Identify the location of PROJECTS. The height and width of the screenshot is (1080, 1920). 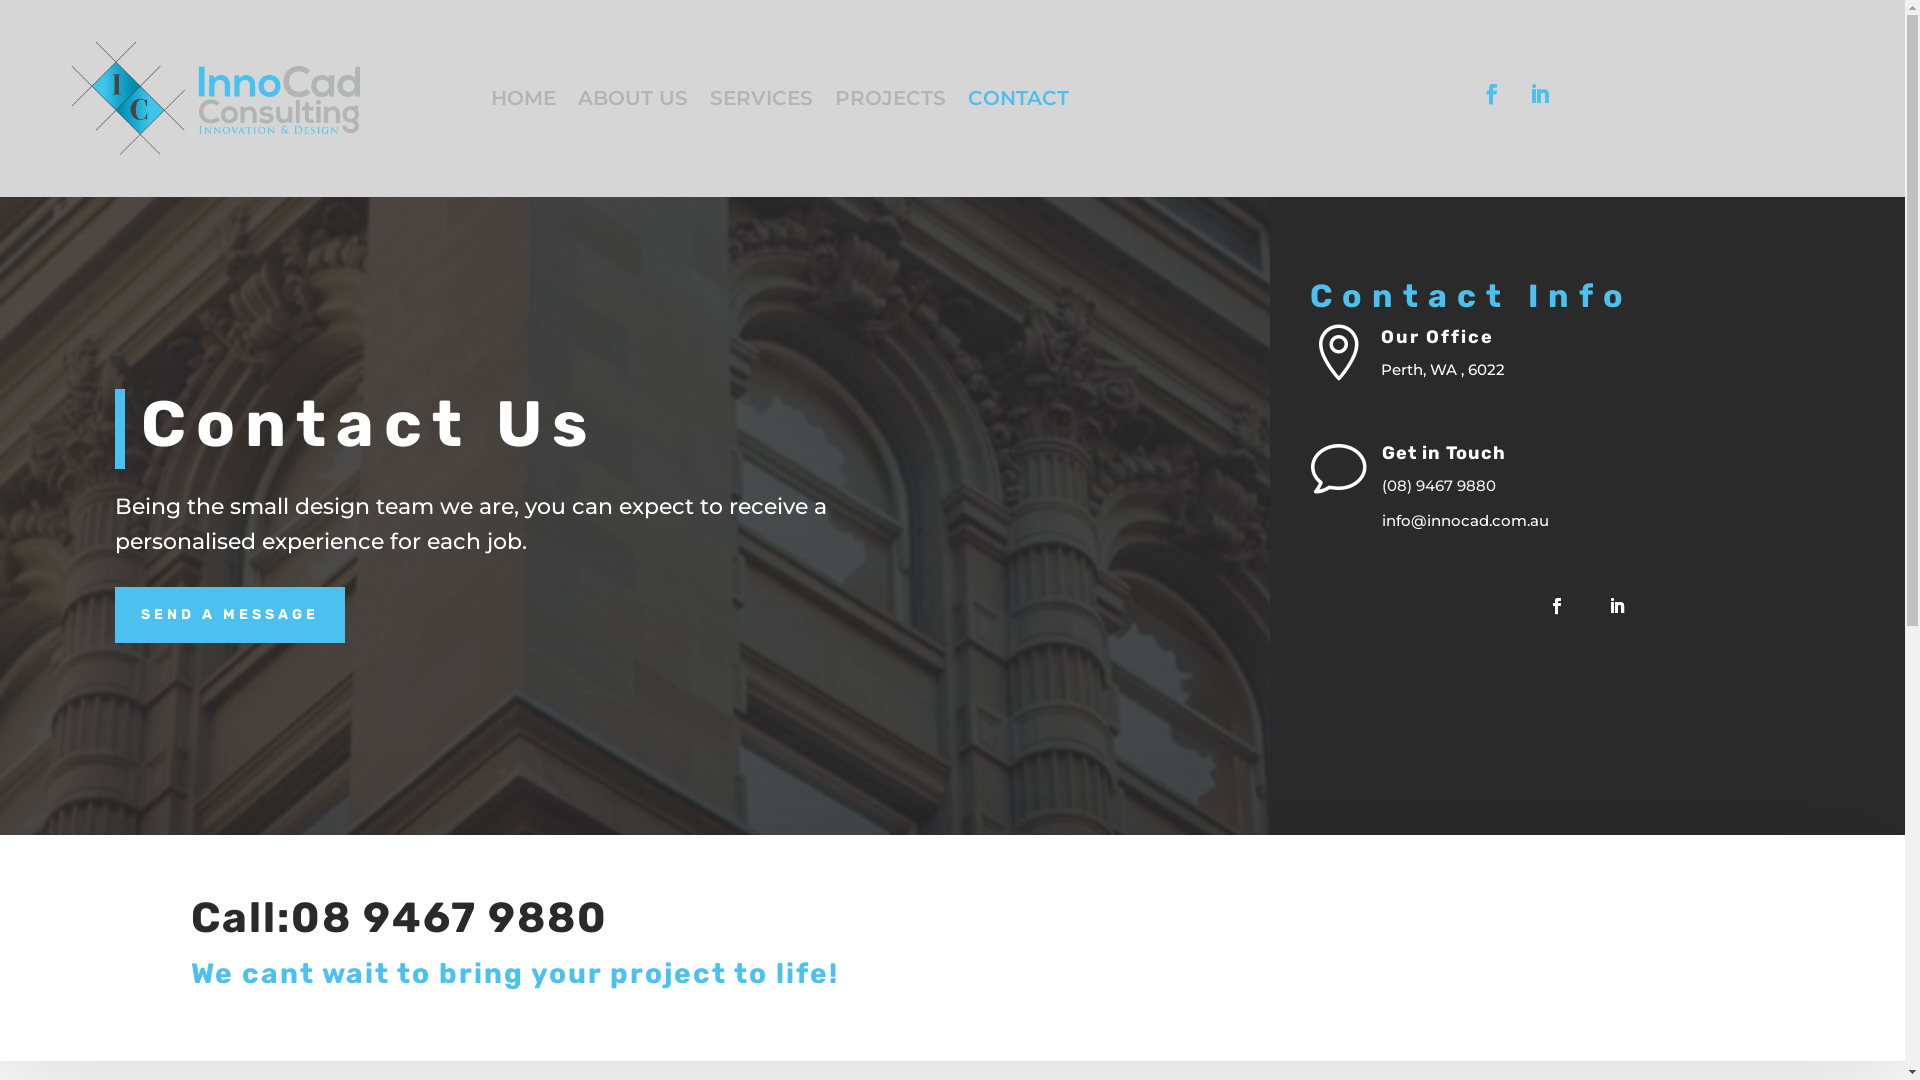
(890, 102).